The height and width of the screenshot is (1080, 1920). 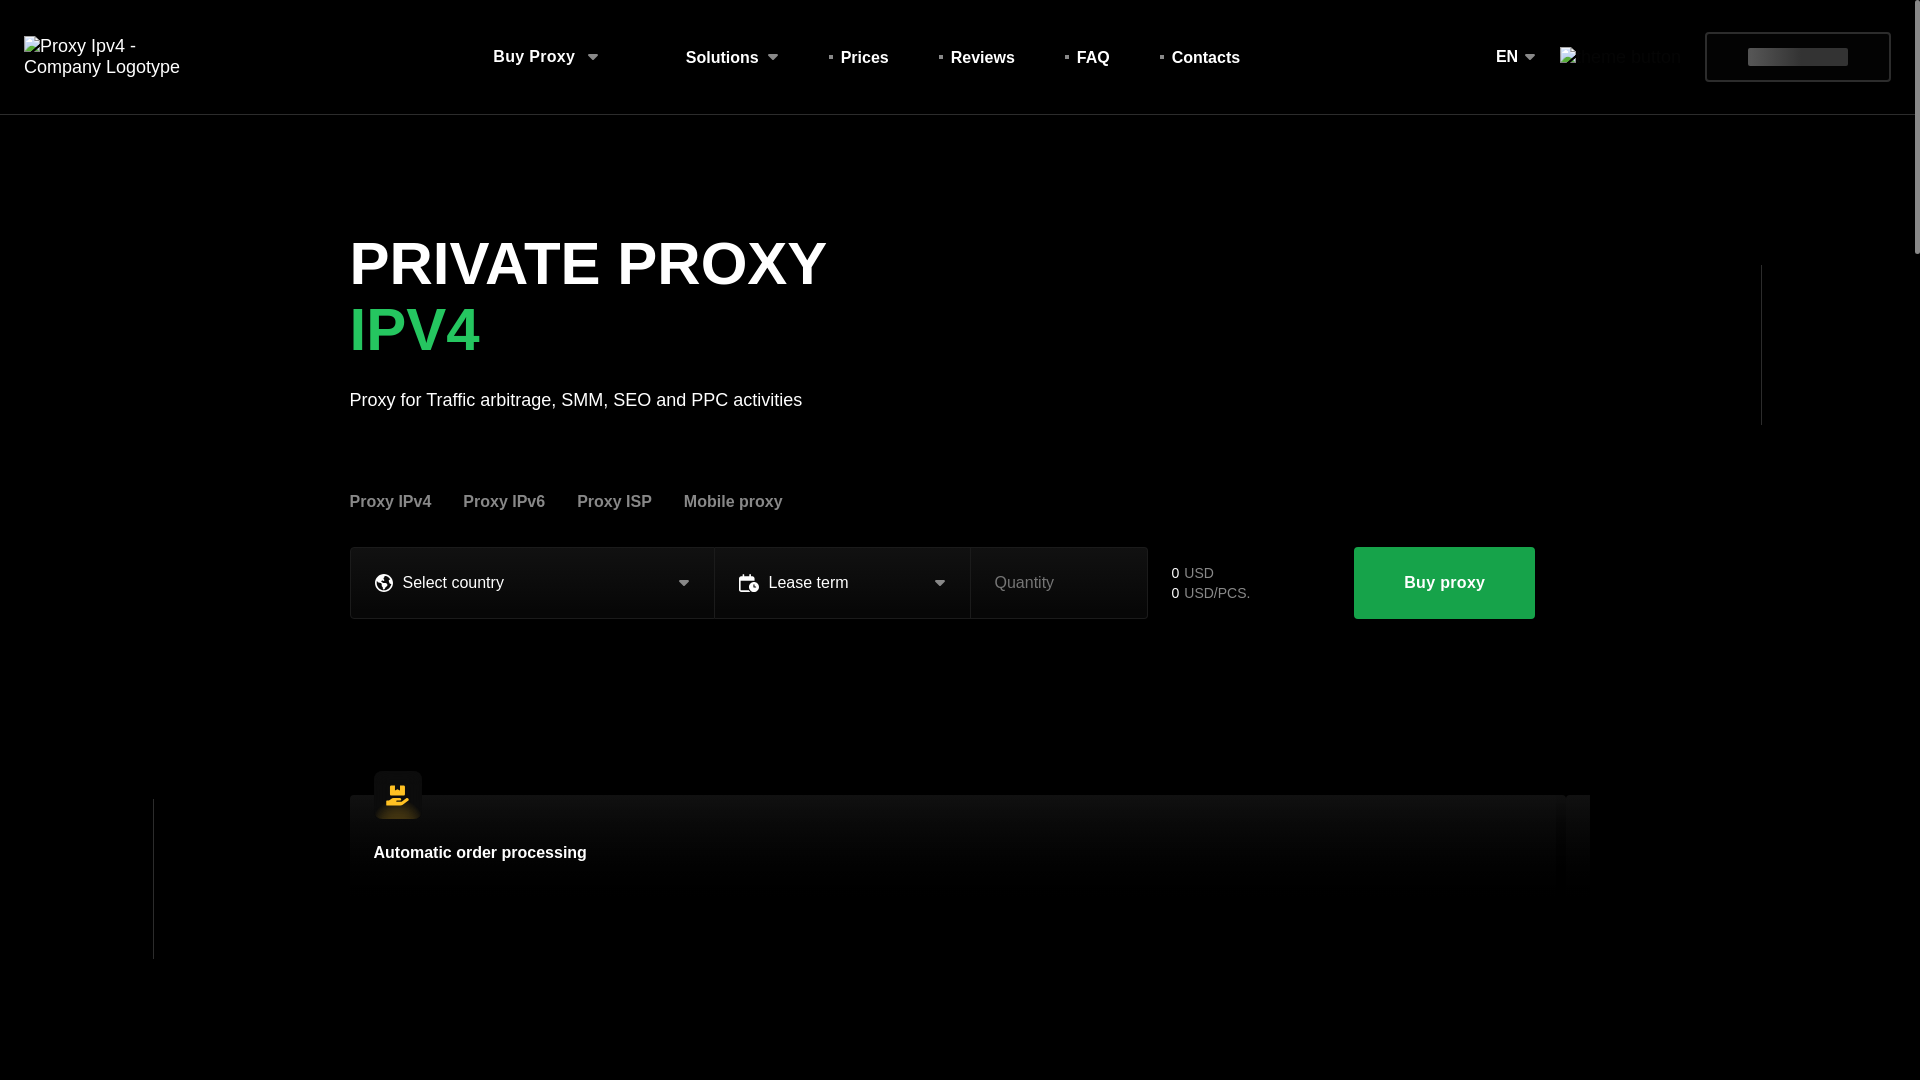 I want to click on Prices, so click(x=976, y=56).